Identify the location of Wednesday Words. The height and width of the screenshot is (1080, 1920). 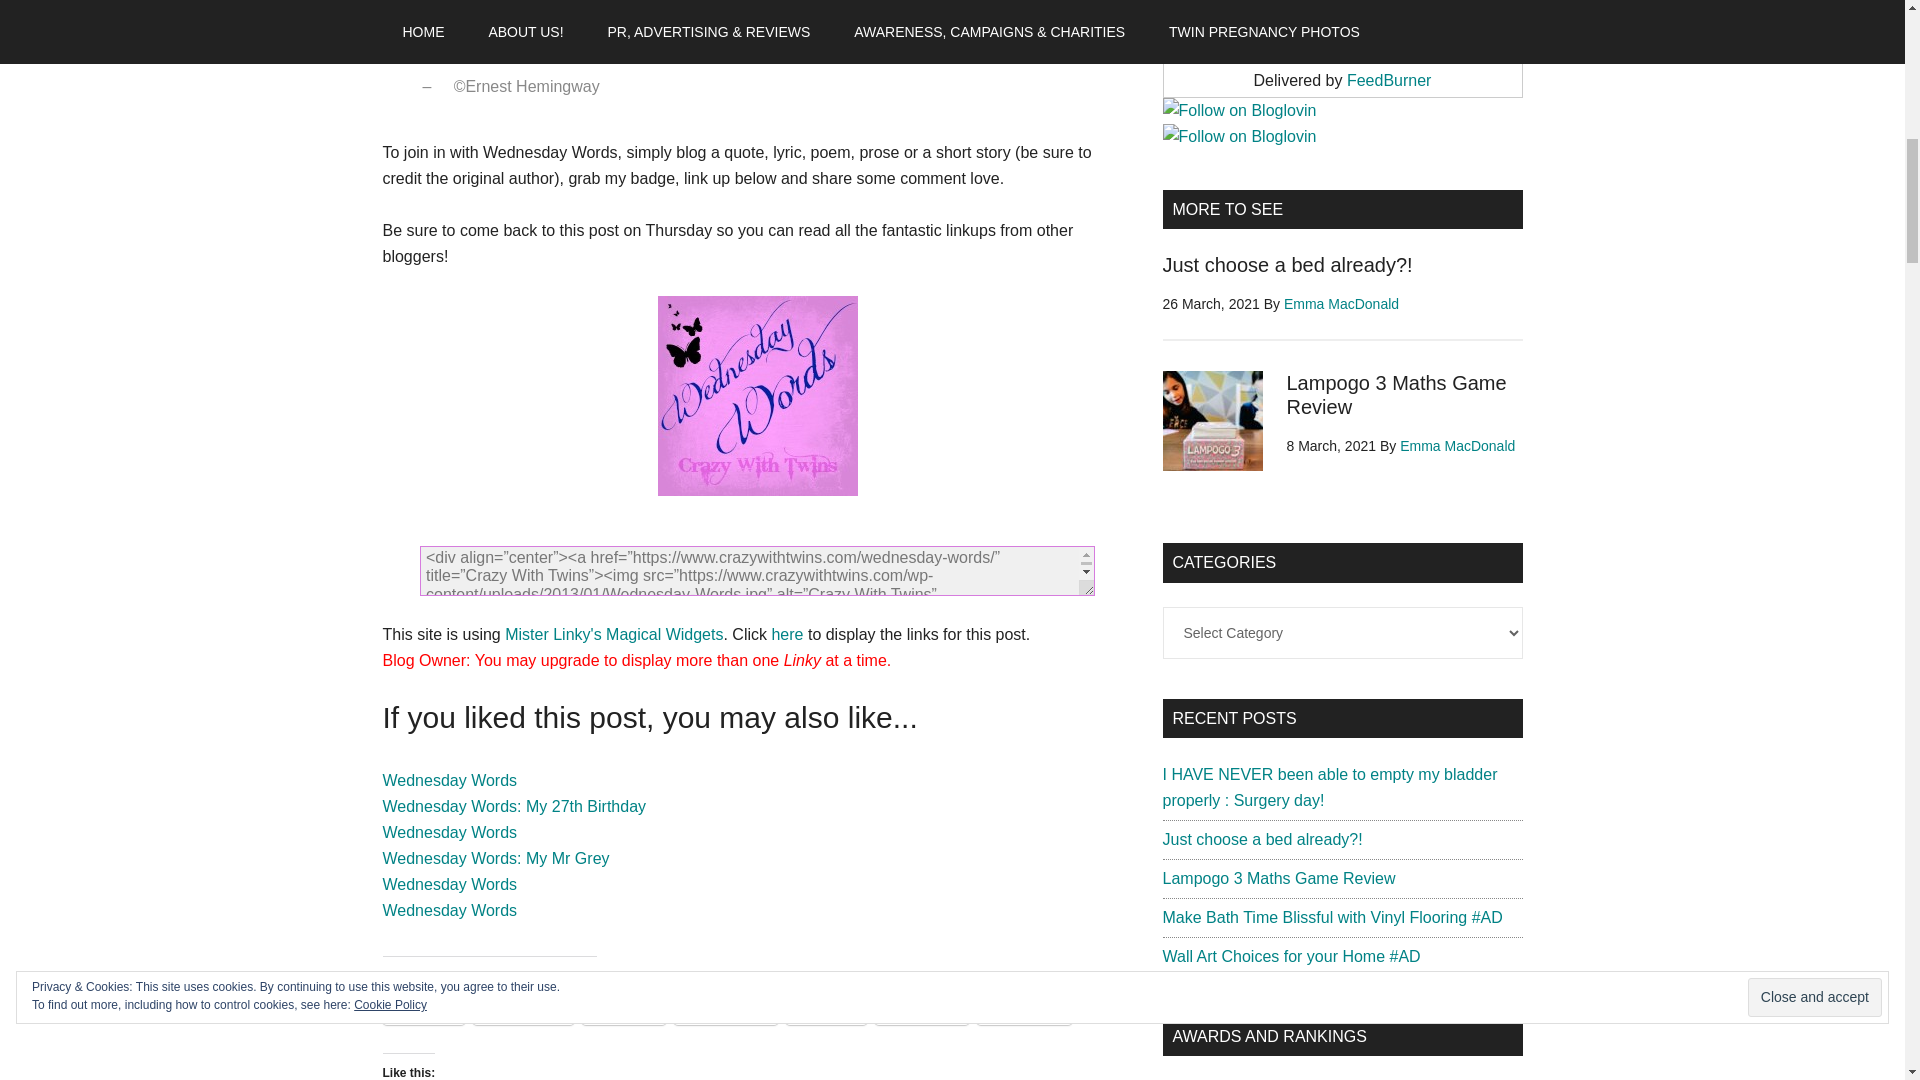
(449, 884).